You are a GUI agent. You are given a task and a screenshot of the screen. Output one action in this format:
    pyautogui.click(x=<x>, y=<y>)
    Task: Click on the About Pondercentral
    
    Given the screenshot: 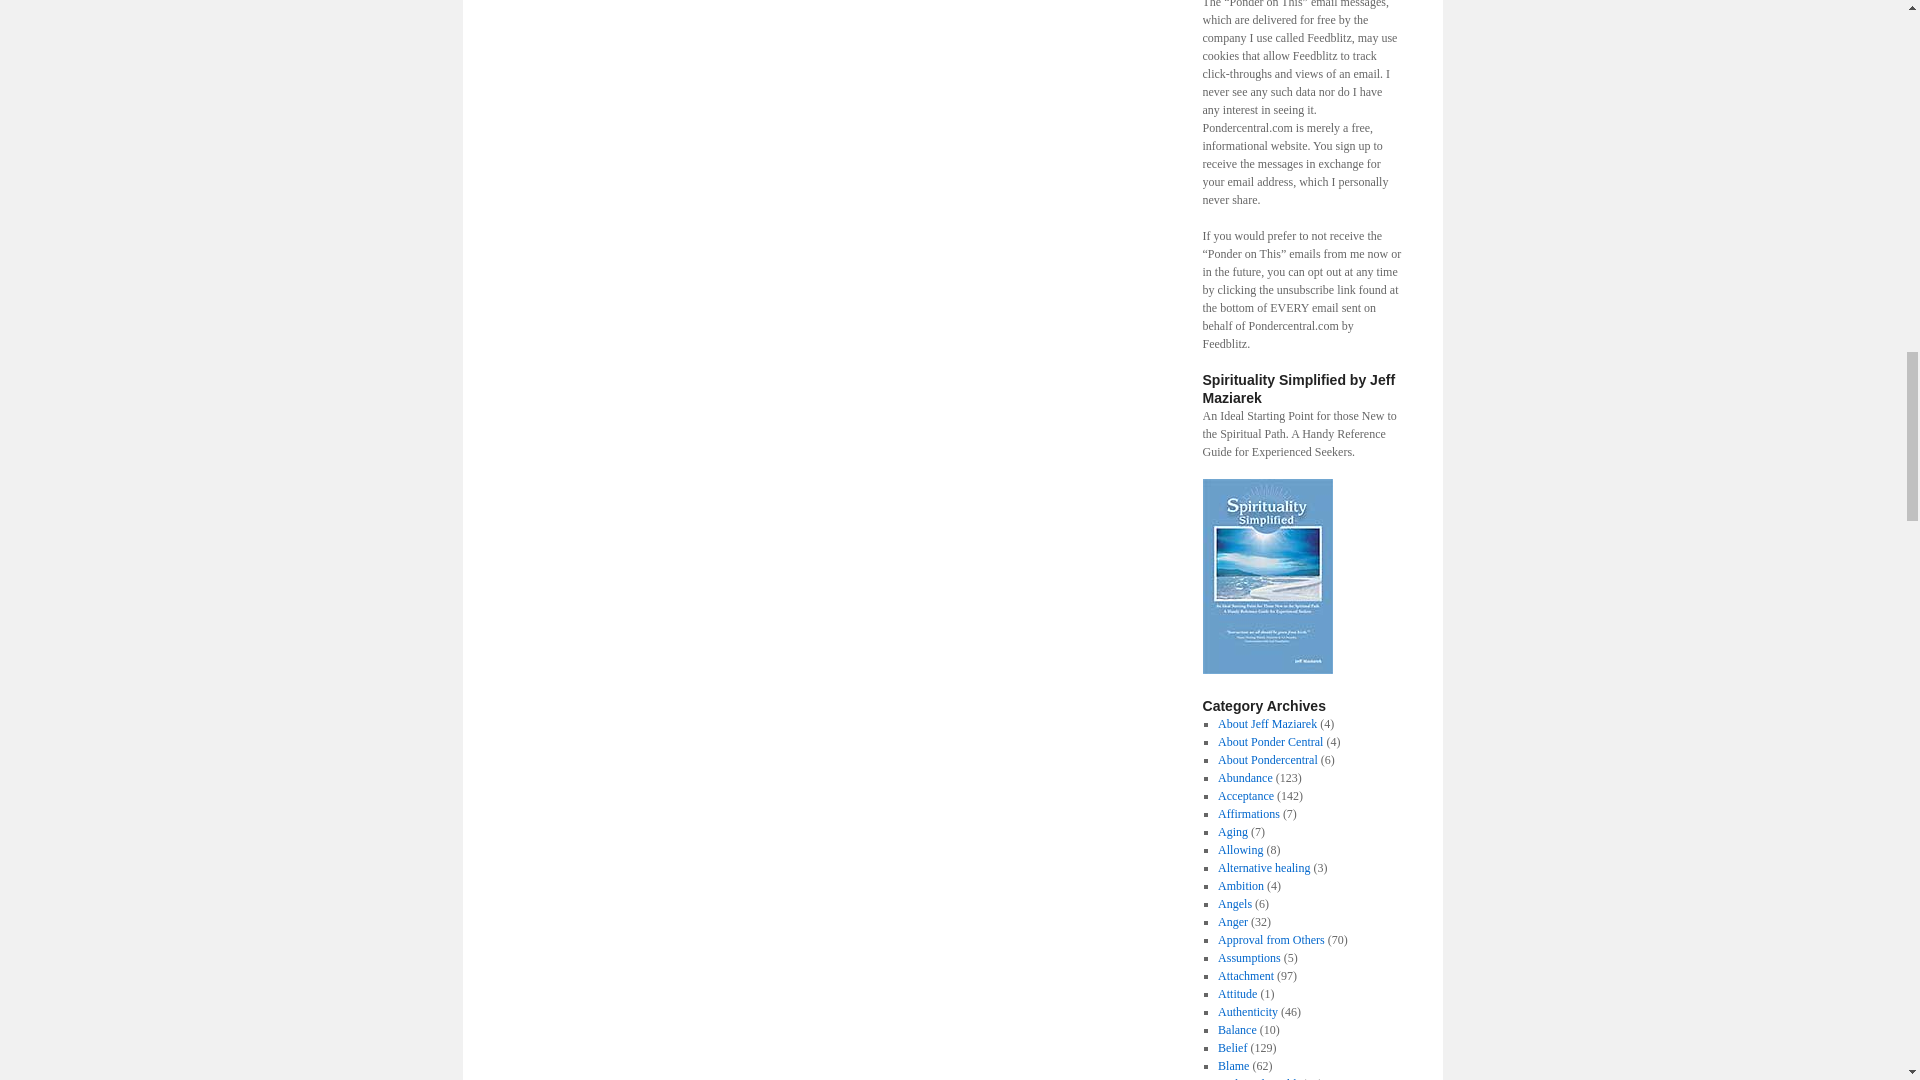 What is the action you would take?
    pyautogui.click(x=1267, y=759)
    